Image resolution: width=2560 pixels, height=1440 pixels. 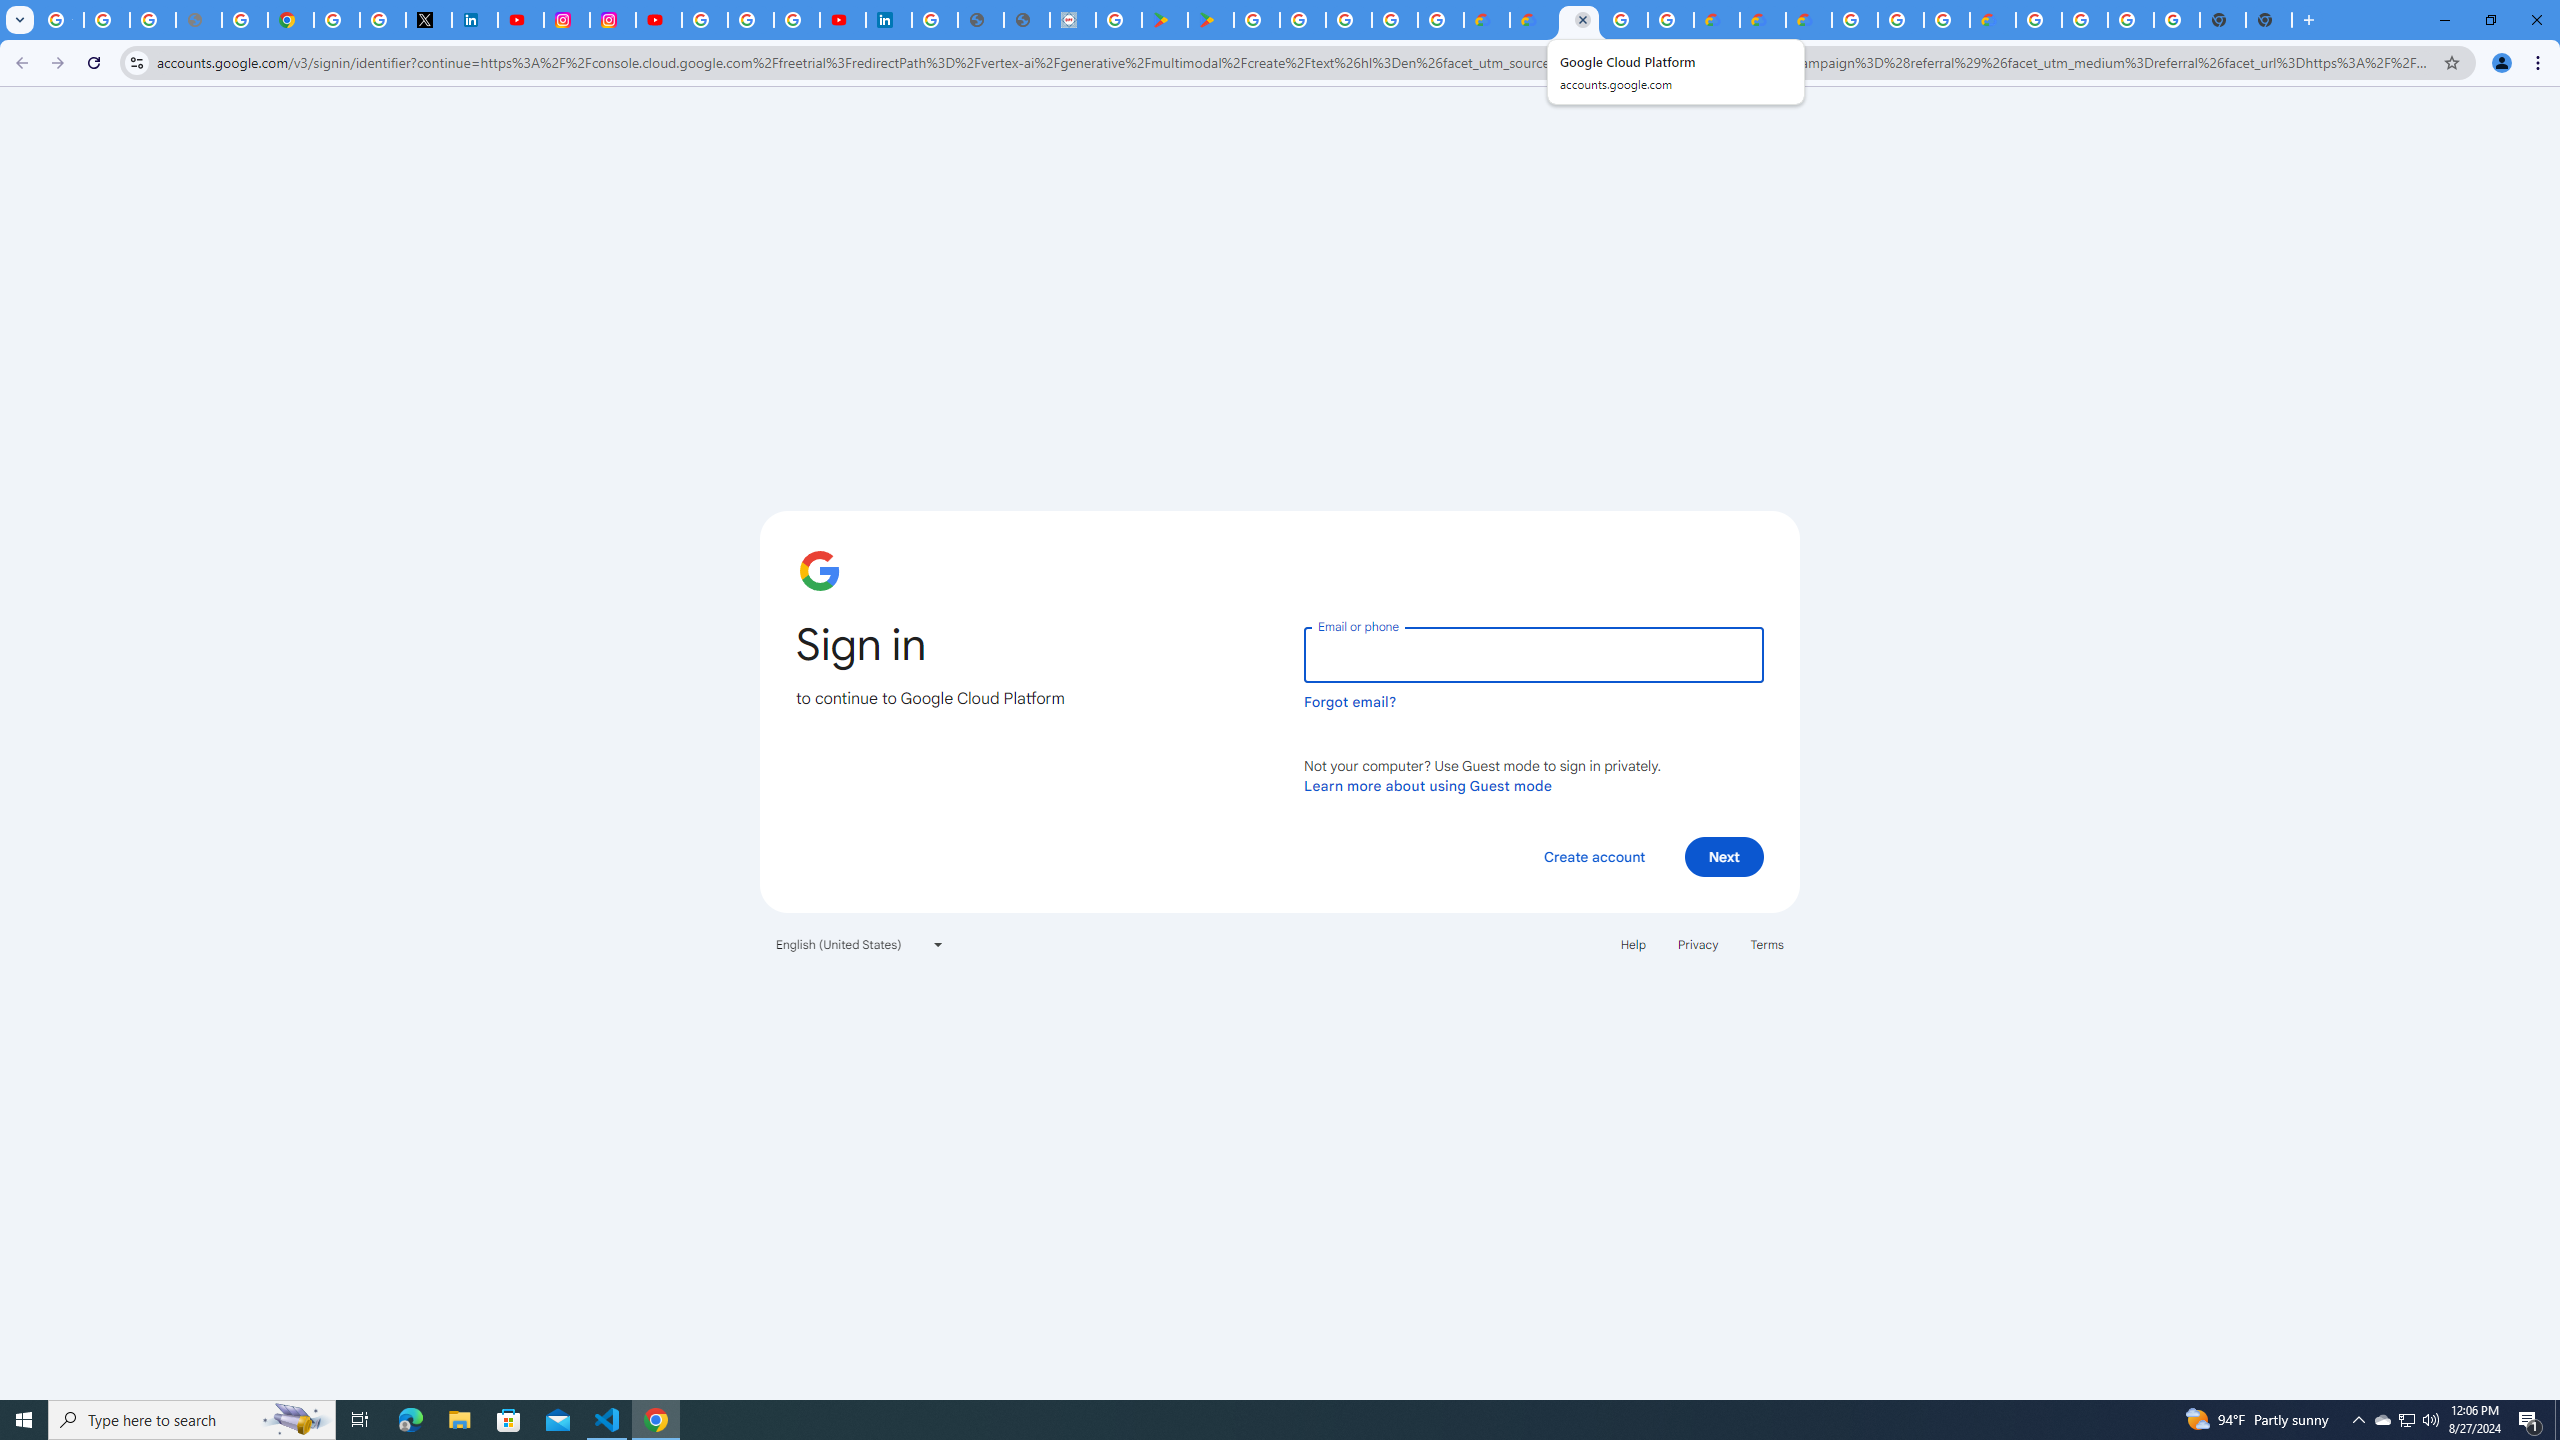 What do you see at coordinates (705, 20) in the screenshot?
I see `Sign in - Google Accounts` at bounding box center [705, 20].